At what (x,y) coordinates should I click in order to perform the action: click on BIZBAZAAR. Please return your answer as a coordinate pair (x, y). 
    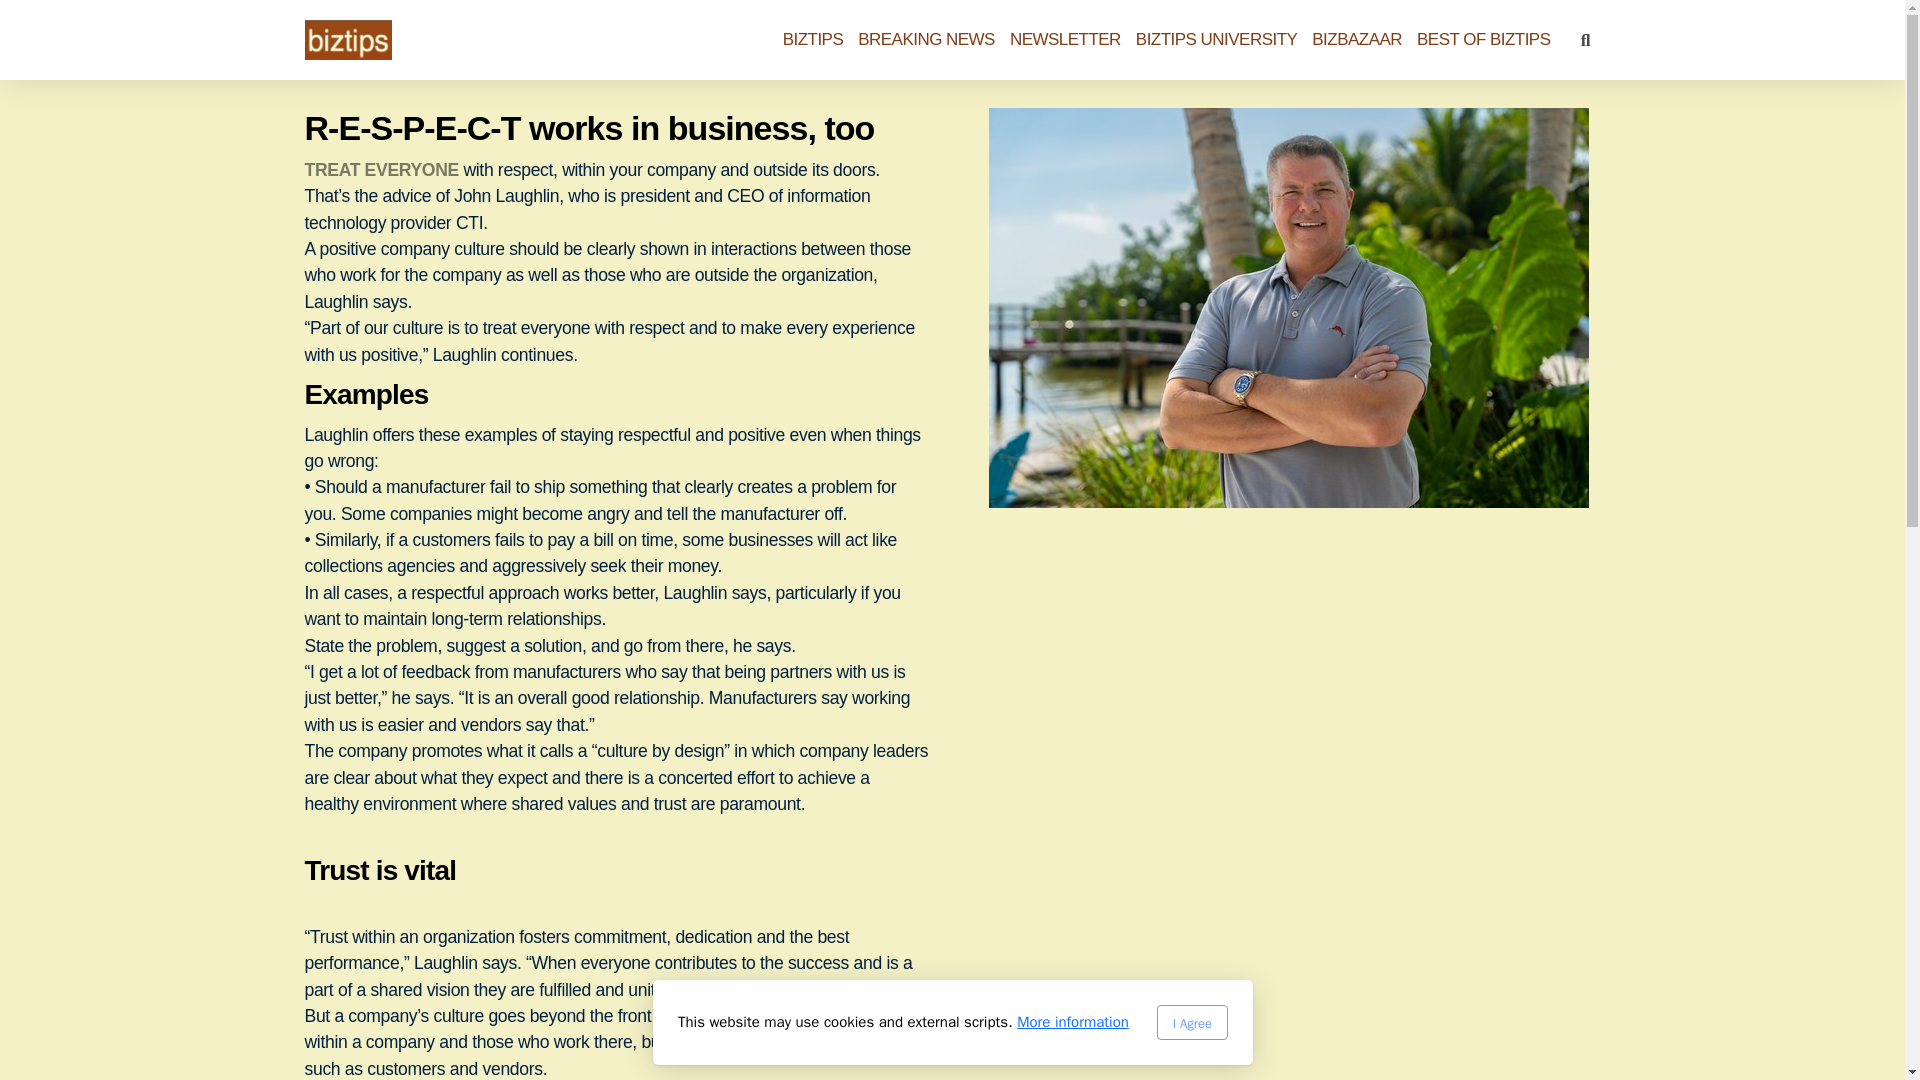
    Looking at the image, I should click on (1356, 40).